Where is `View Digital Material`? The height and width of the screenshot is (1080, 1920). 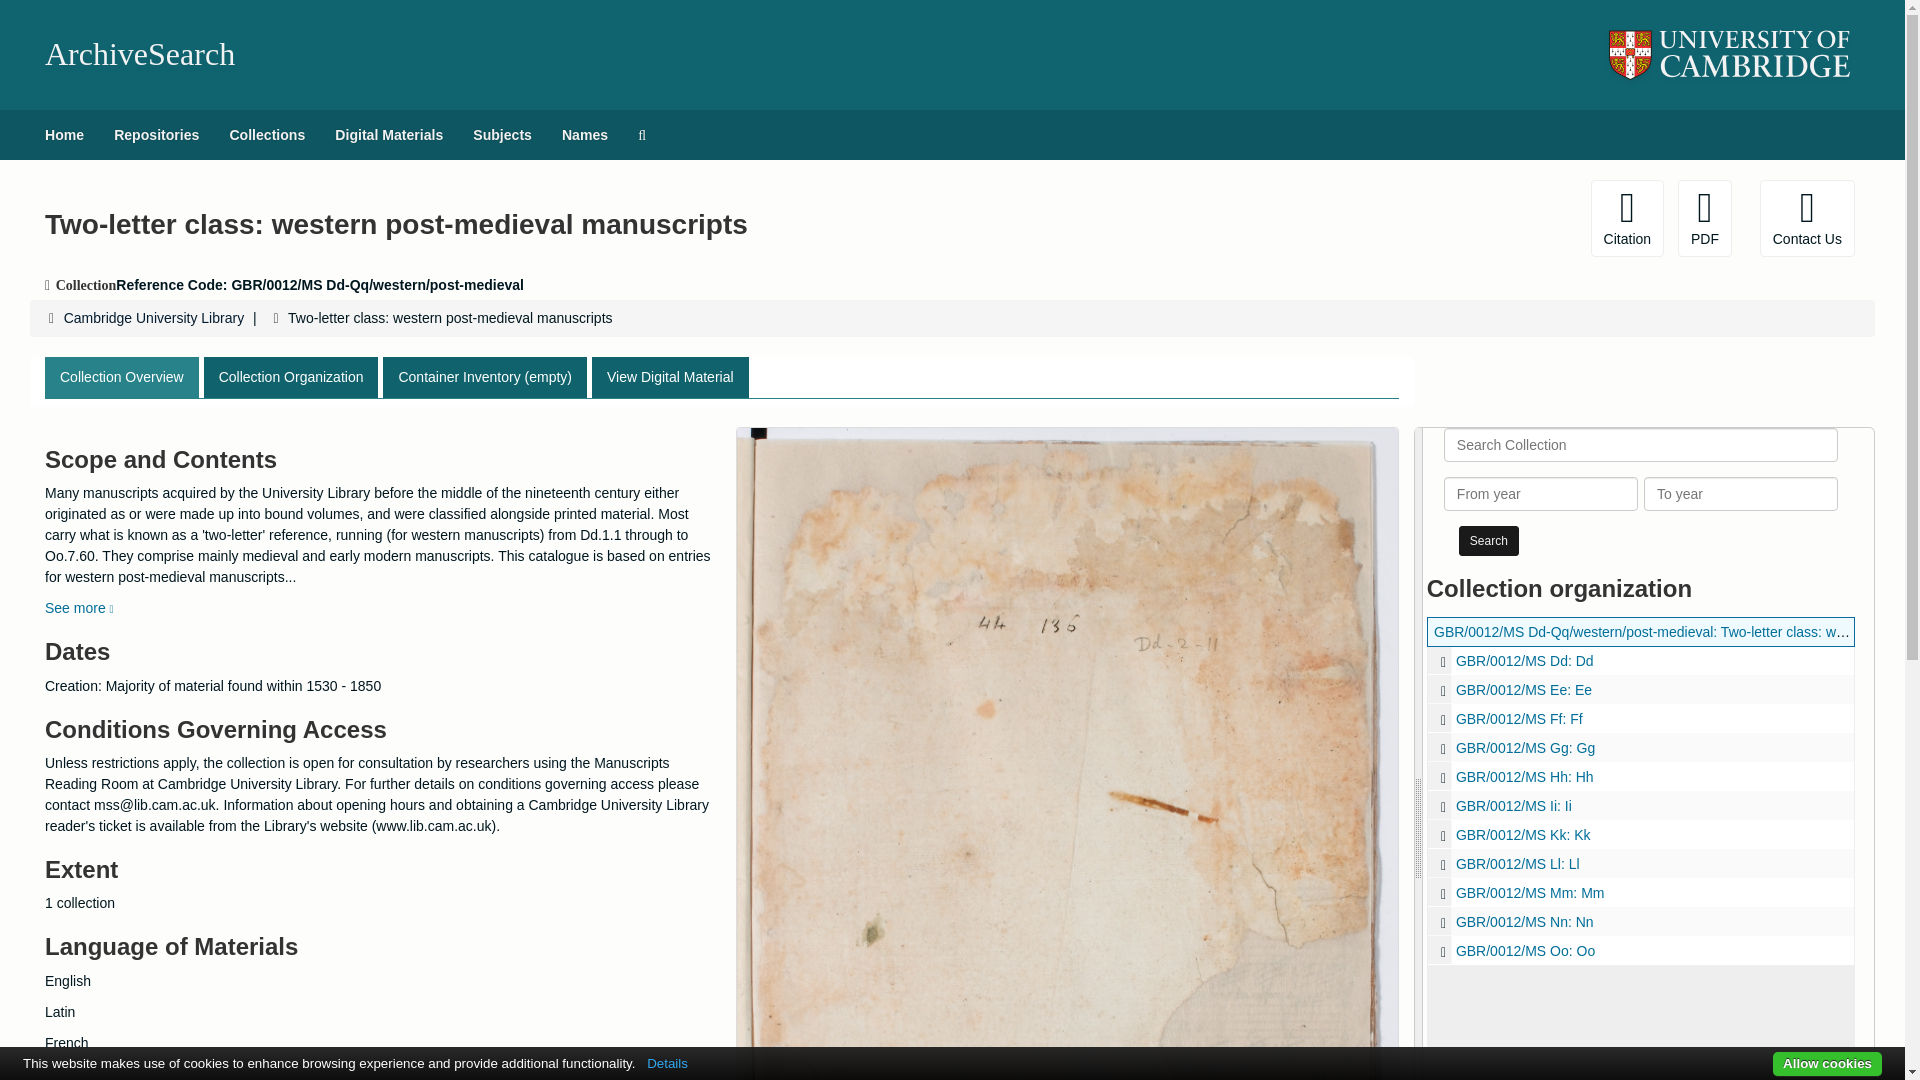 View Digital Material is located at coordinates (670, 378).